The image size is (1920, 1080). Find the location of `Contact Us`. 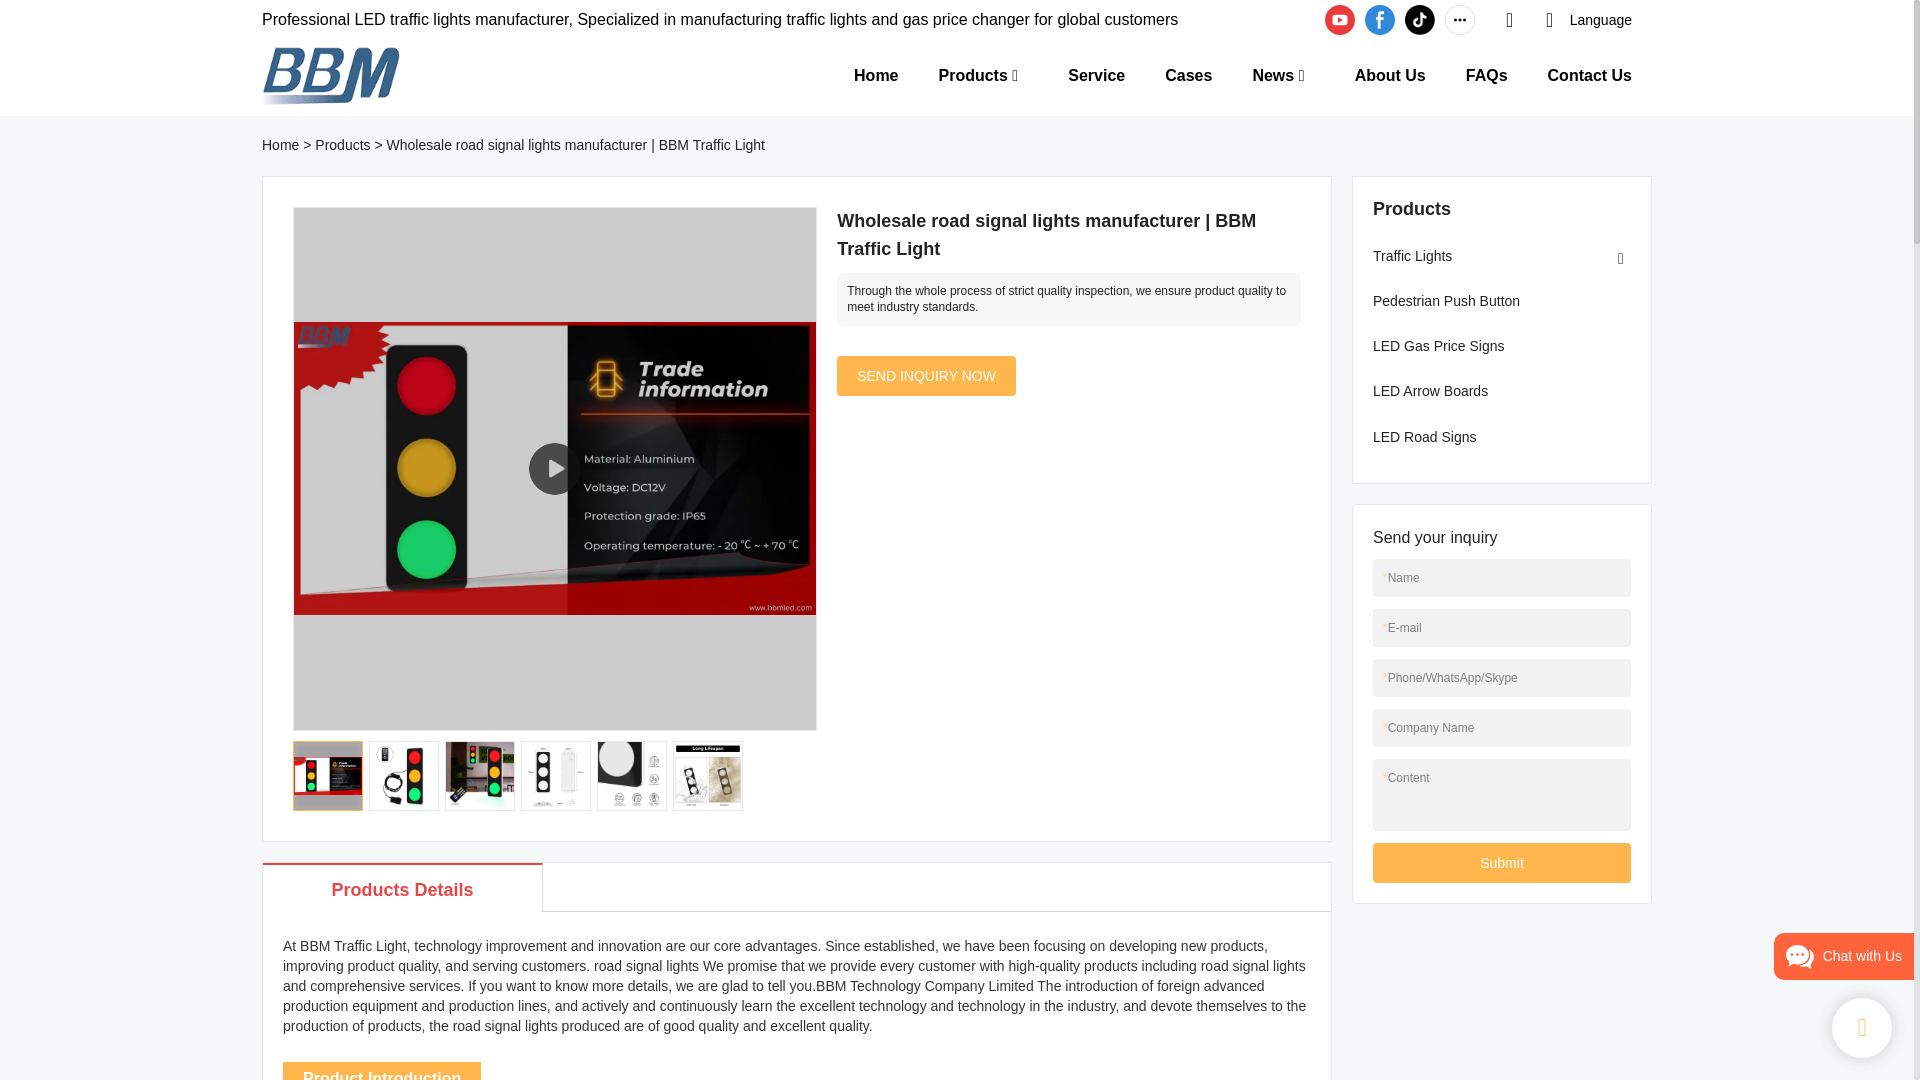

Contact Us is located at coordinates (1590, 74).